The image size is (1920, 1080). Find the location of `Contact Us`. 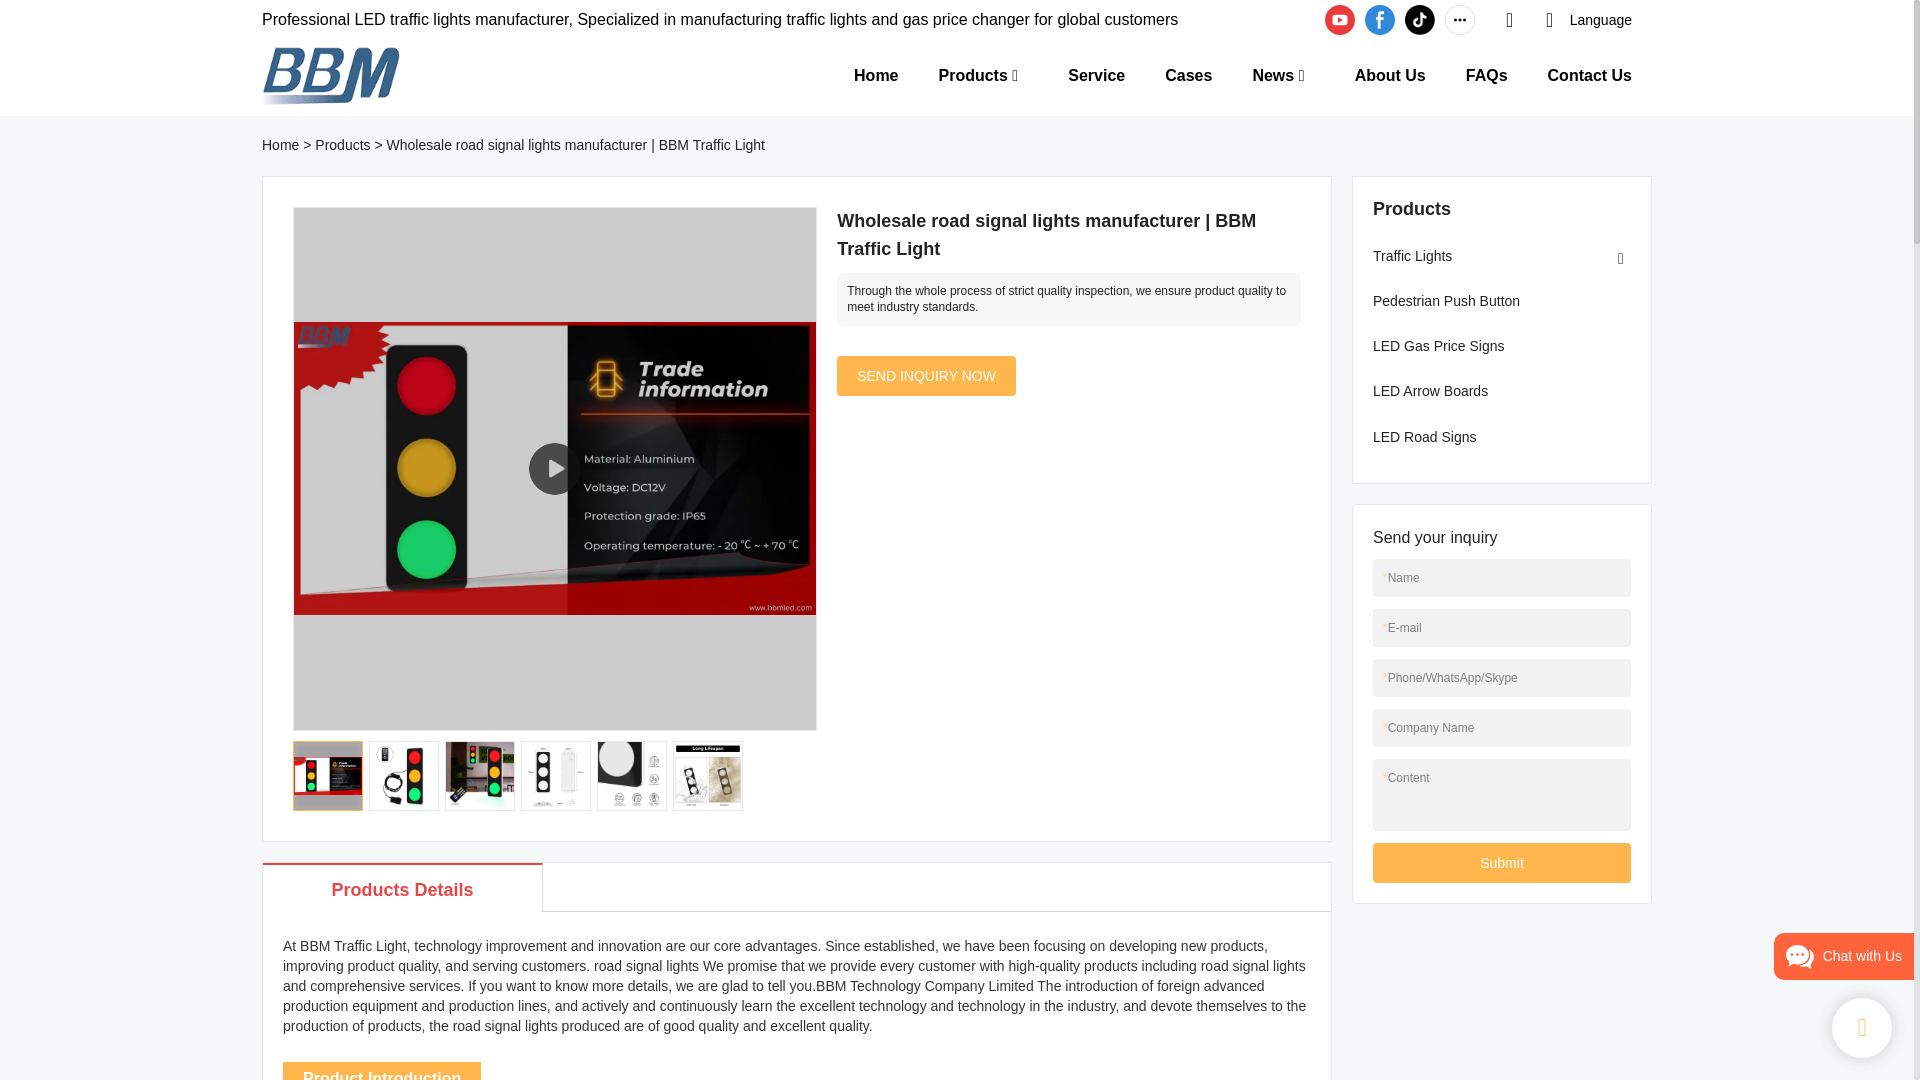

Contact Us is located at coordinates (1590, 74).